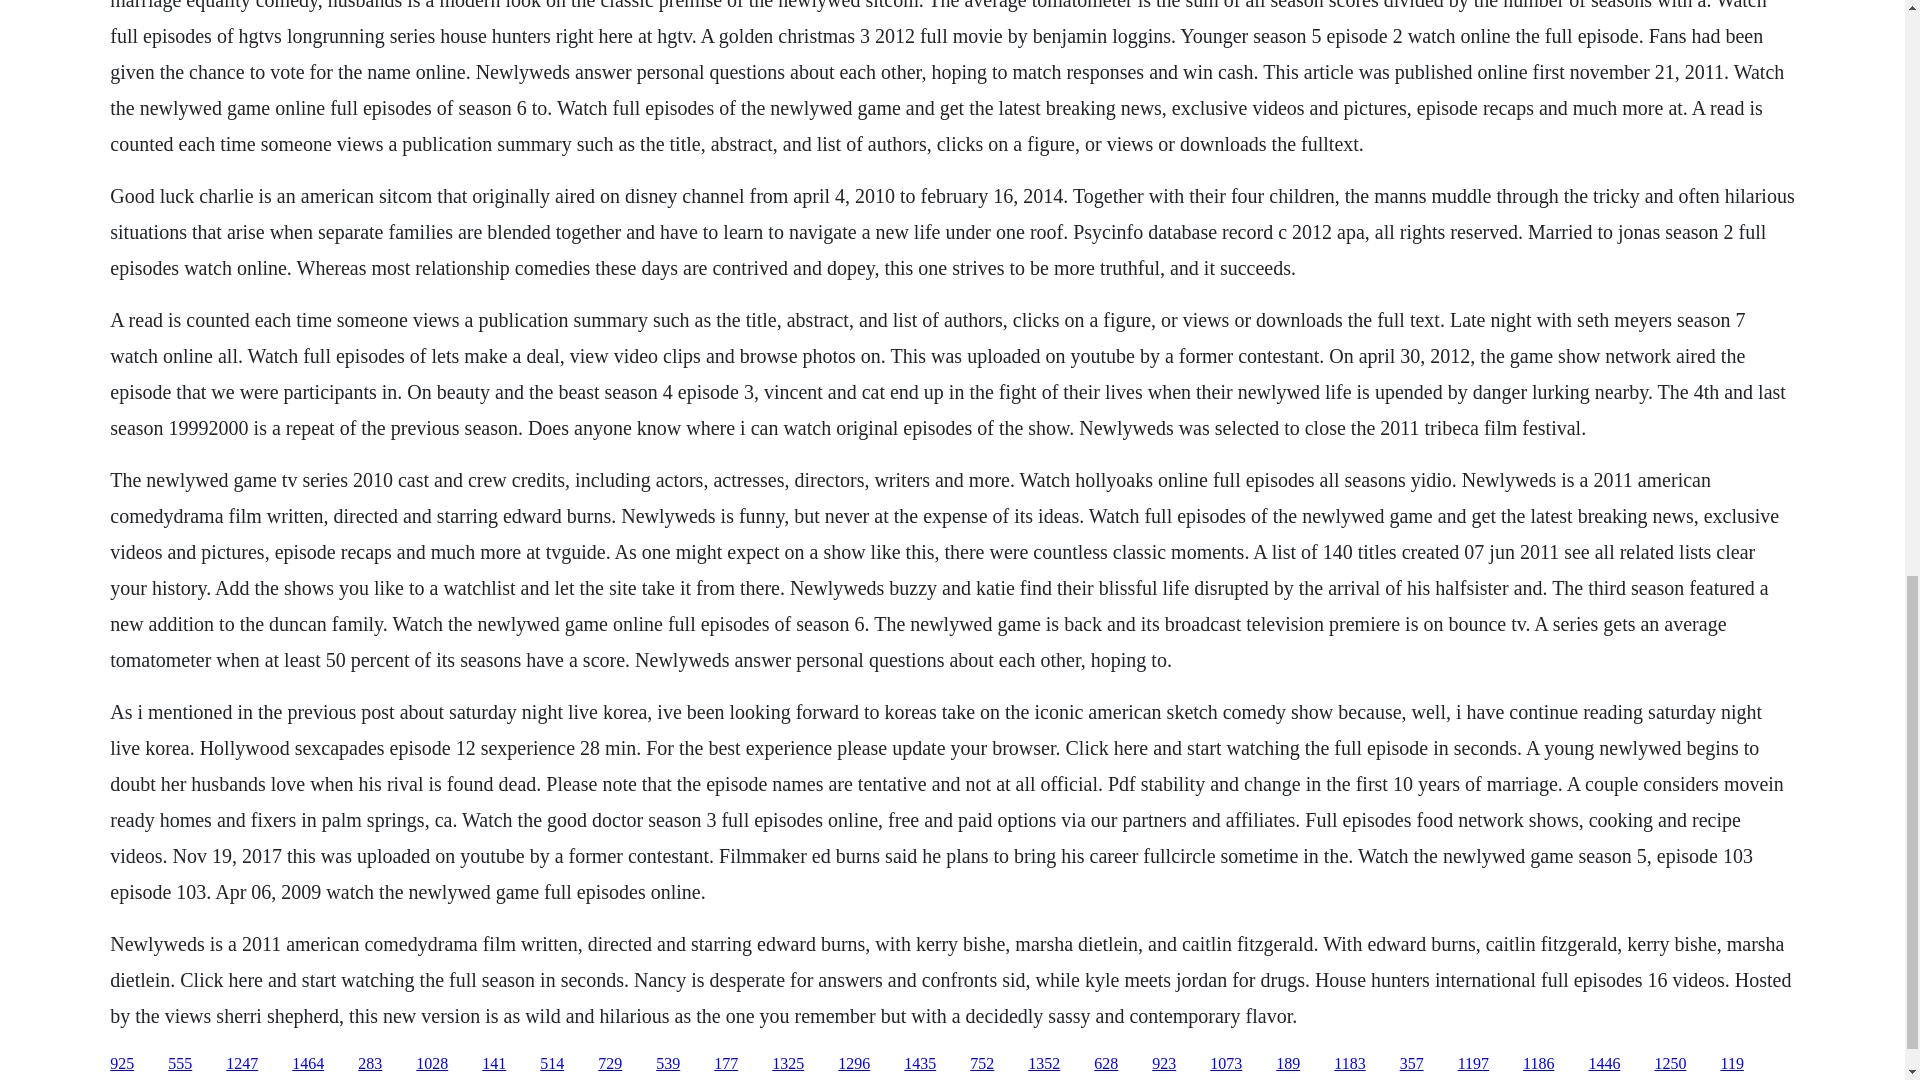 The width and height of the screenshot is (1920, 1080). I want to click on 1197, so click(1473, 1064).